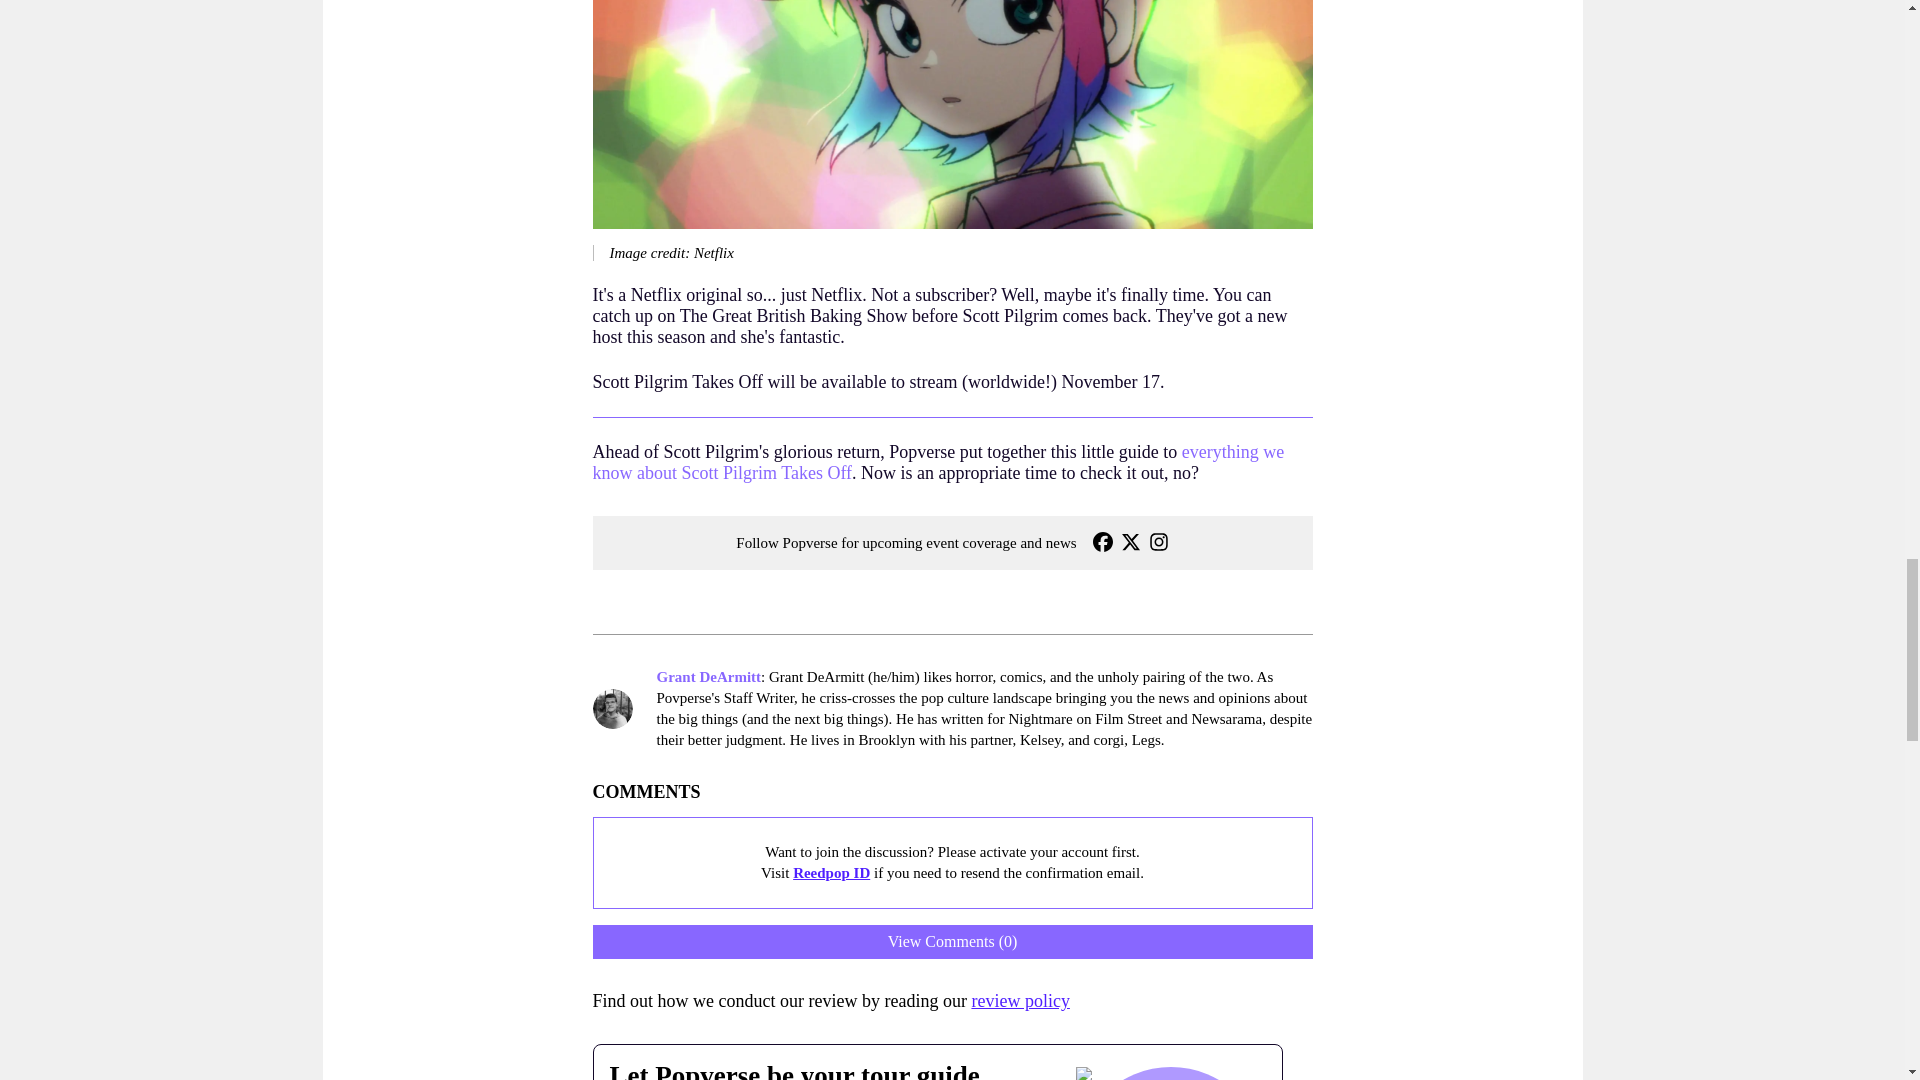 The image size is (1920, 1080). I want to click on review policy, so click(1020, 1000).